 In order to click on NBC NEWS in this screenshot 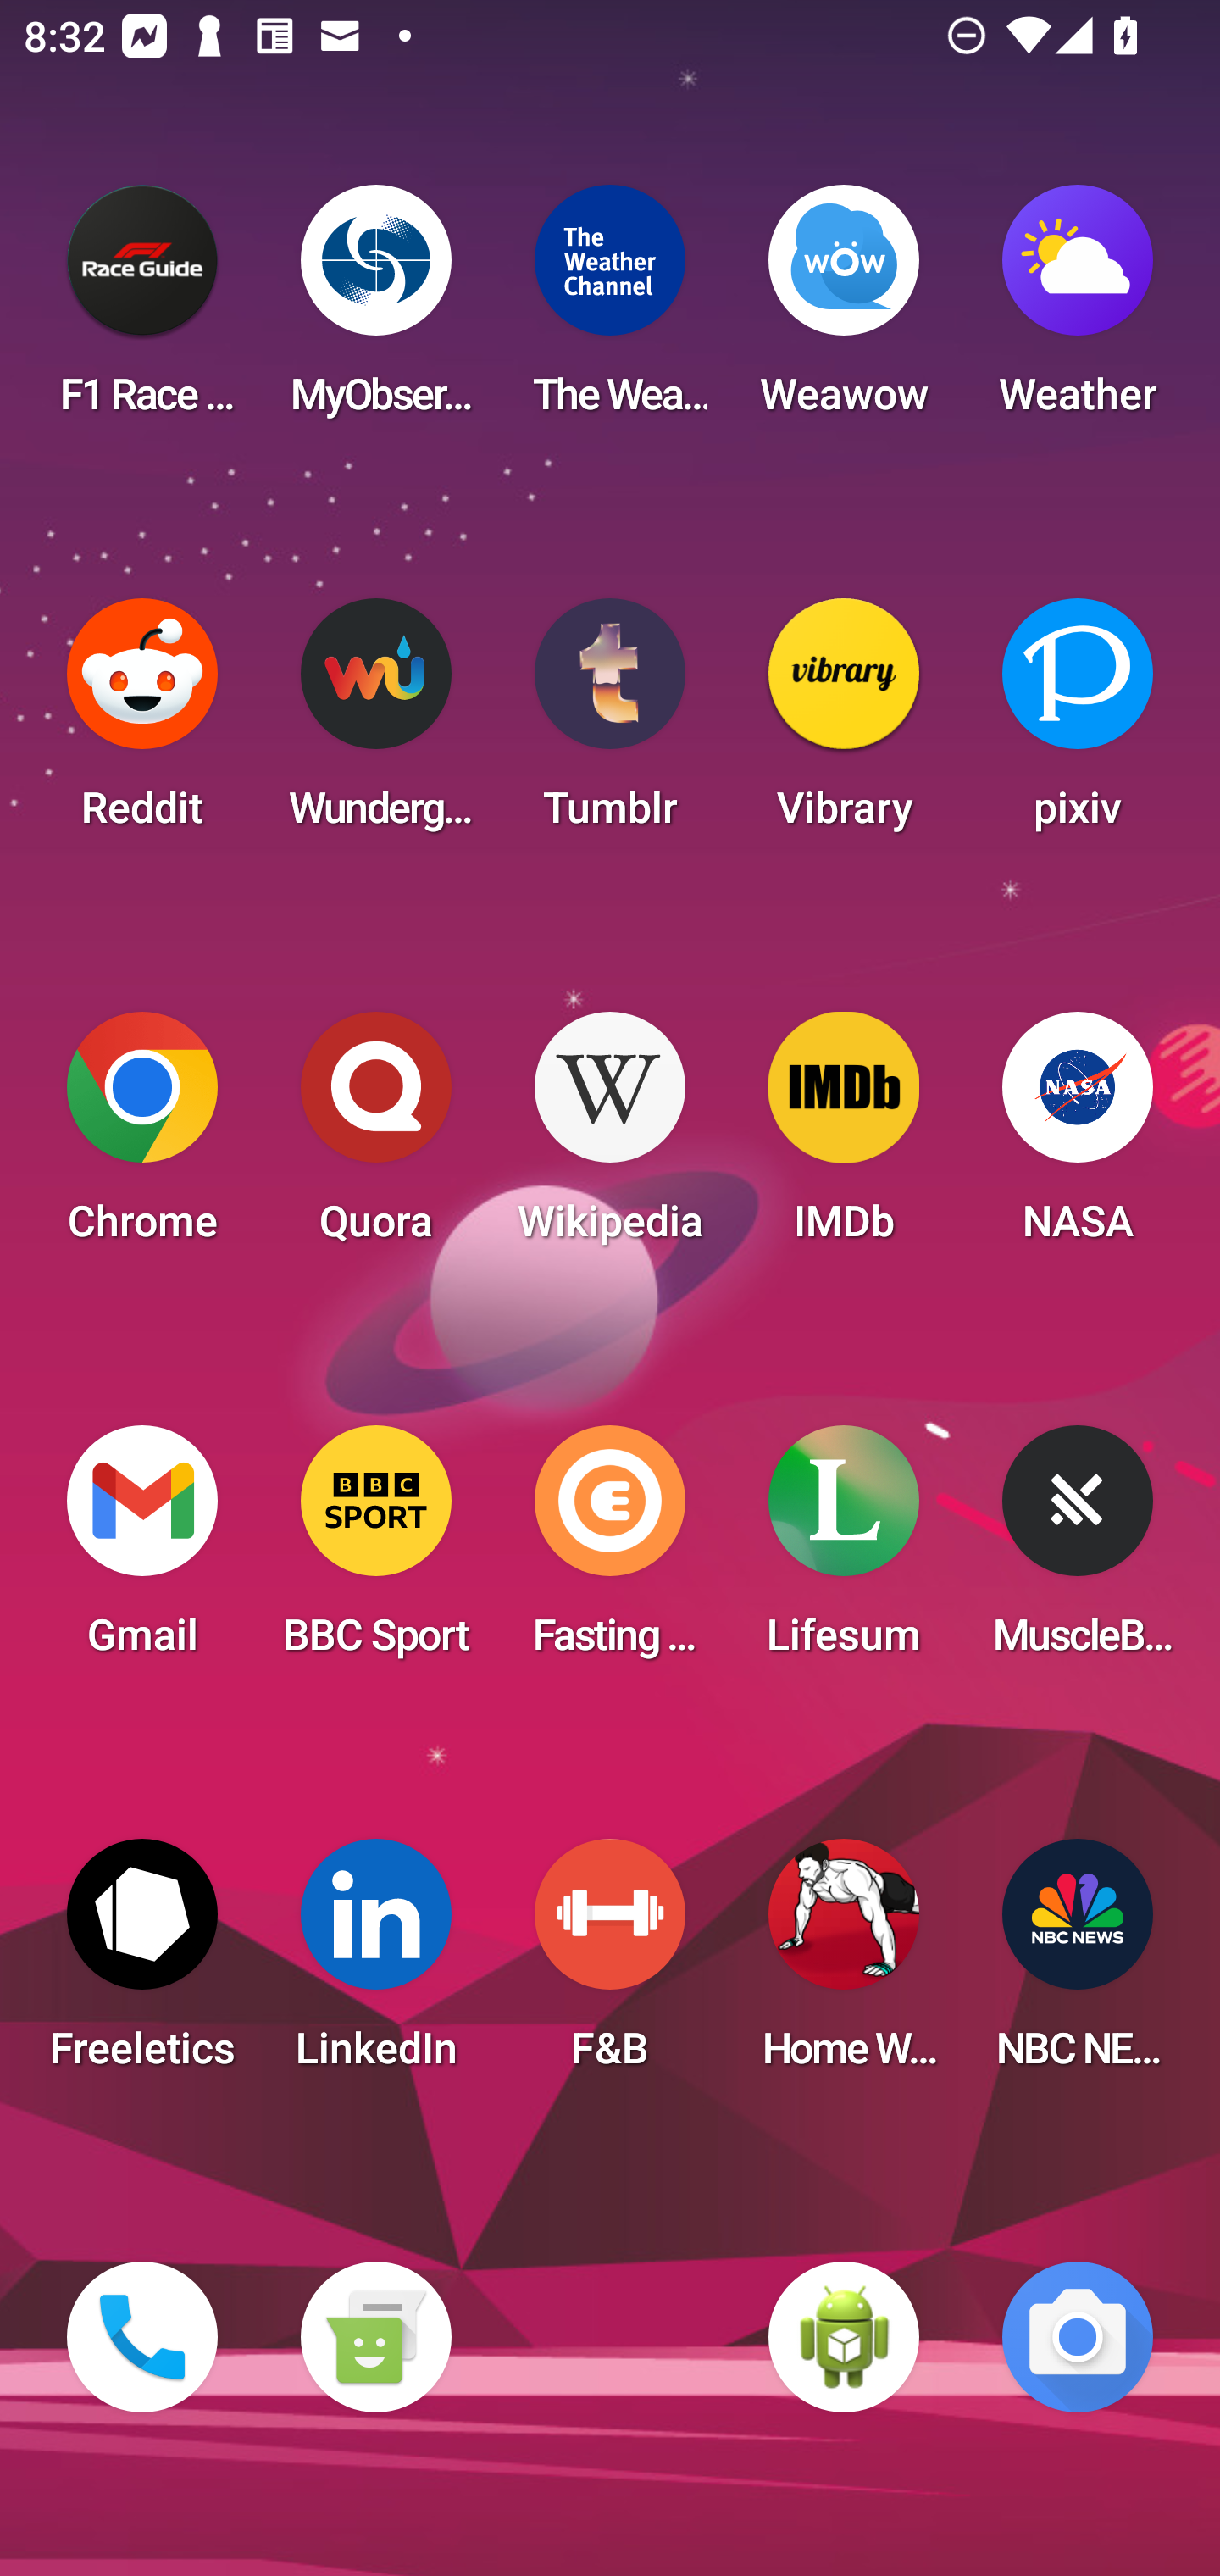, I will do `click(1078, 1964)`.